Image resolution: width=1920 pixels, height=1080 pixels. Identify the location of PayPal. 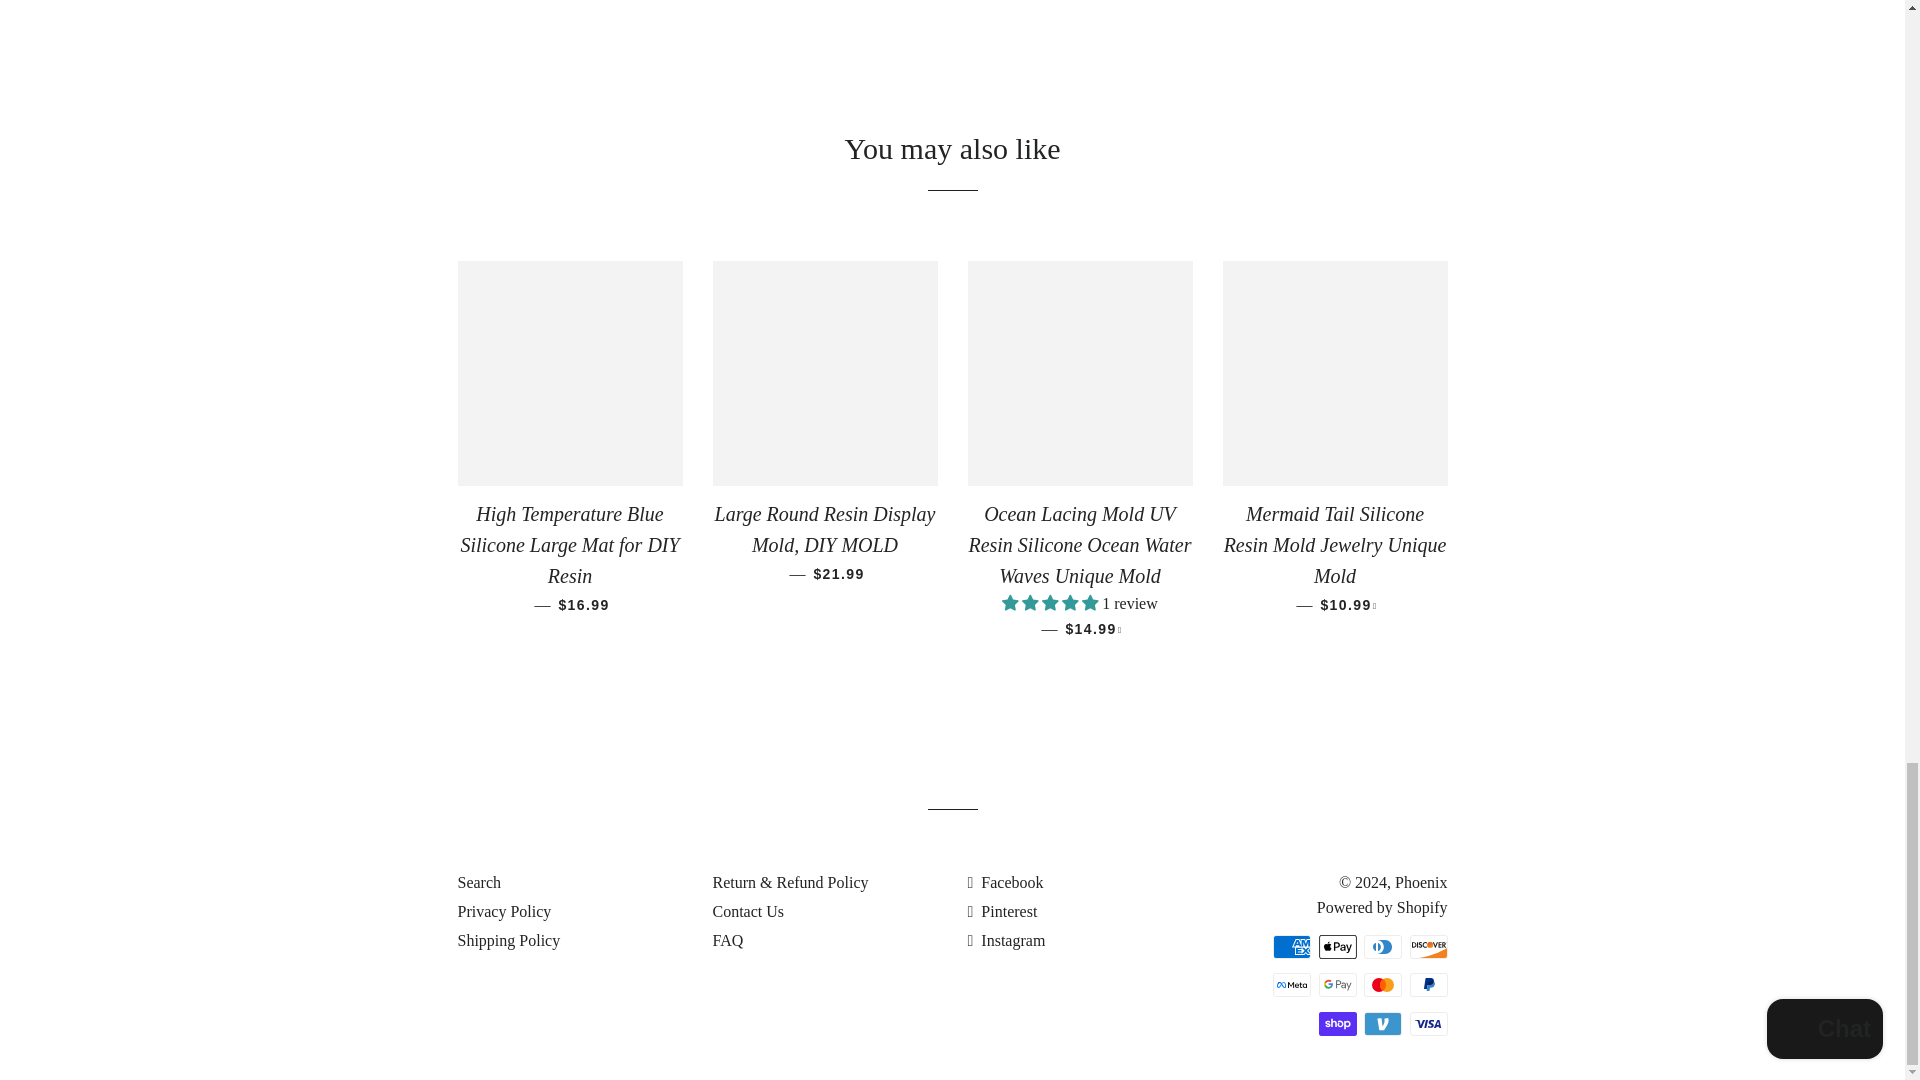
(1428, 984).